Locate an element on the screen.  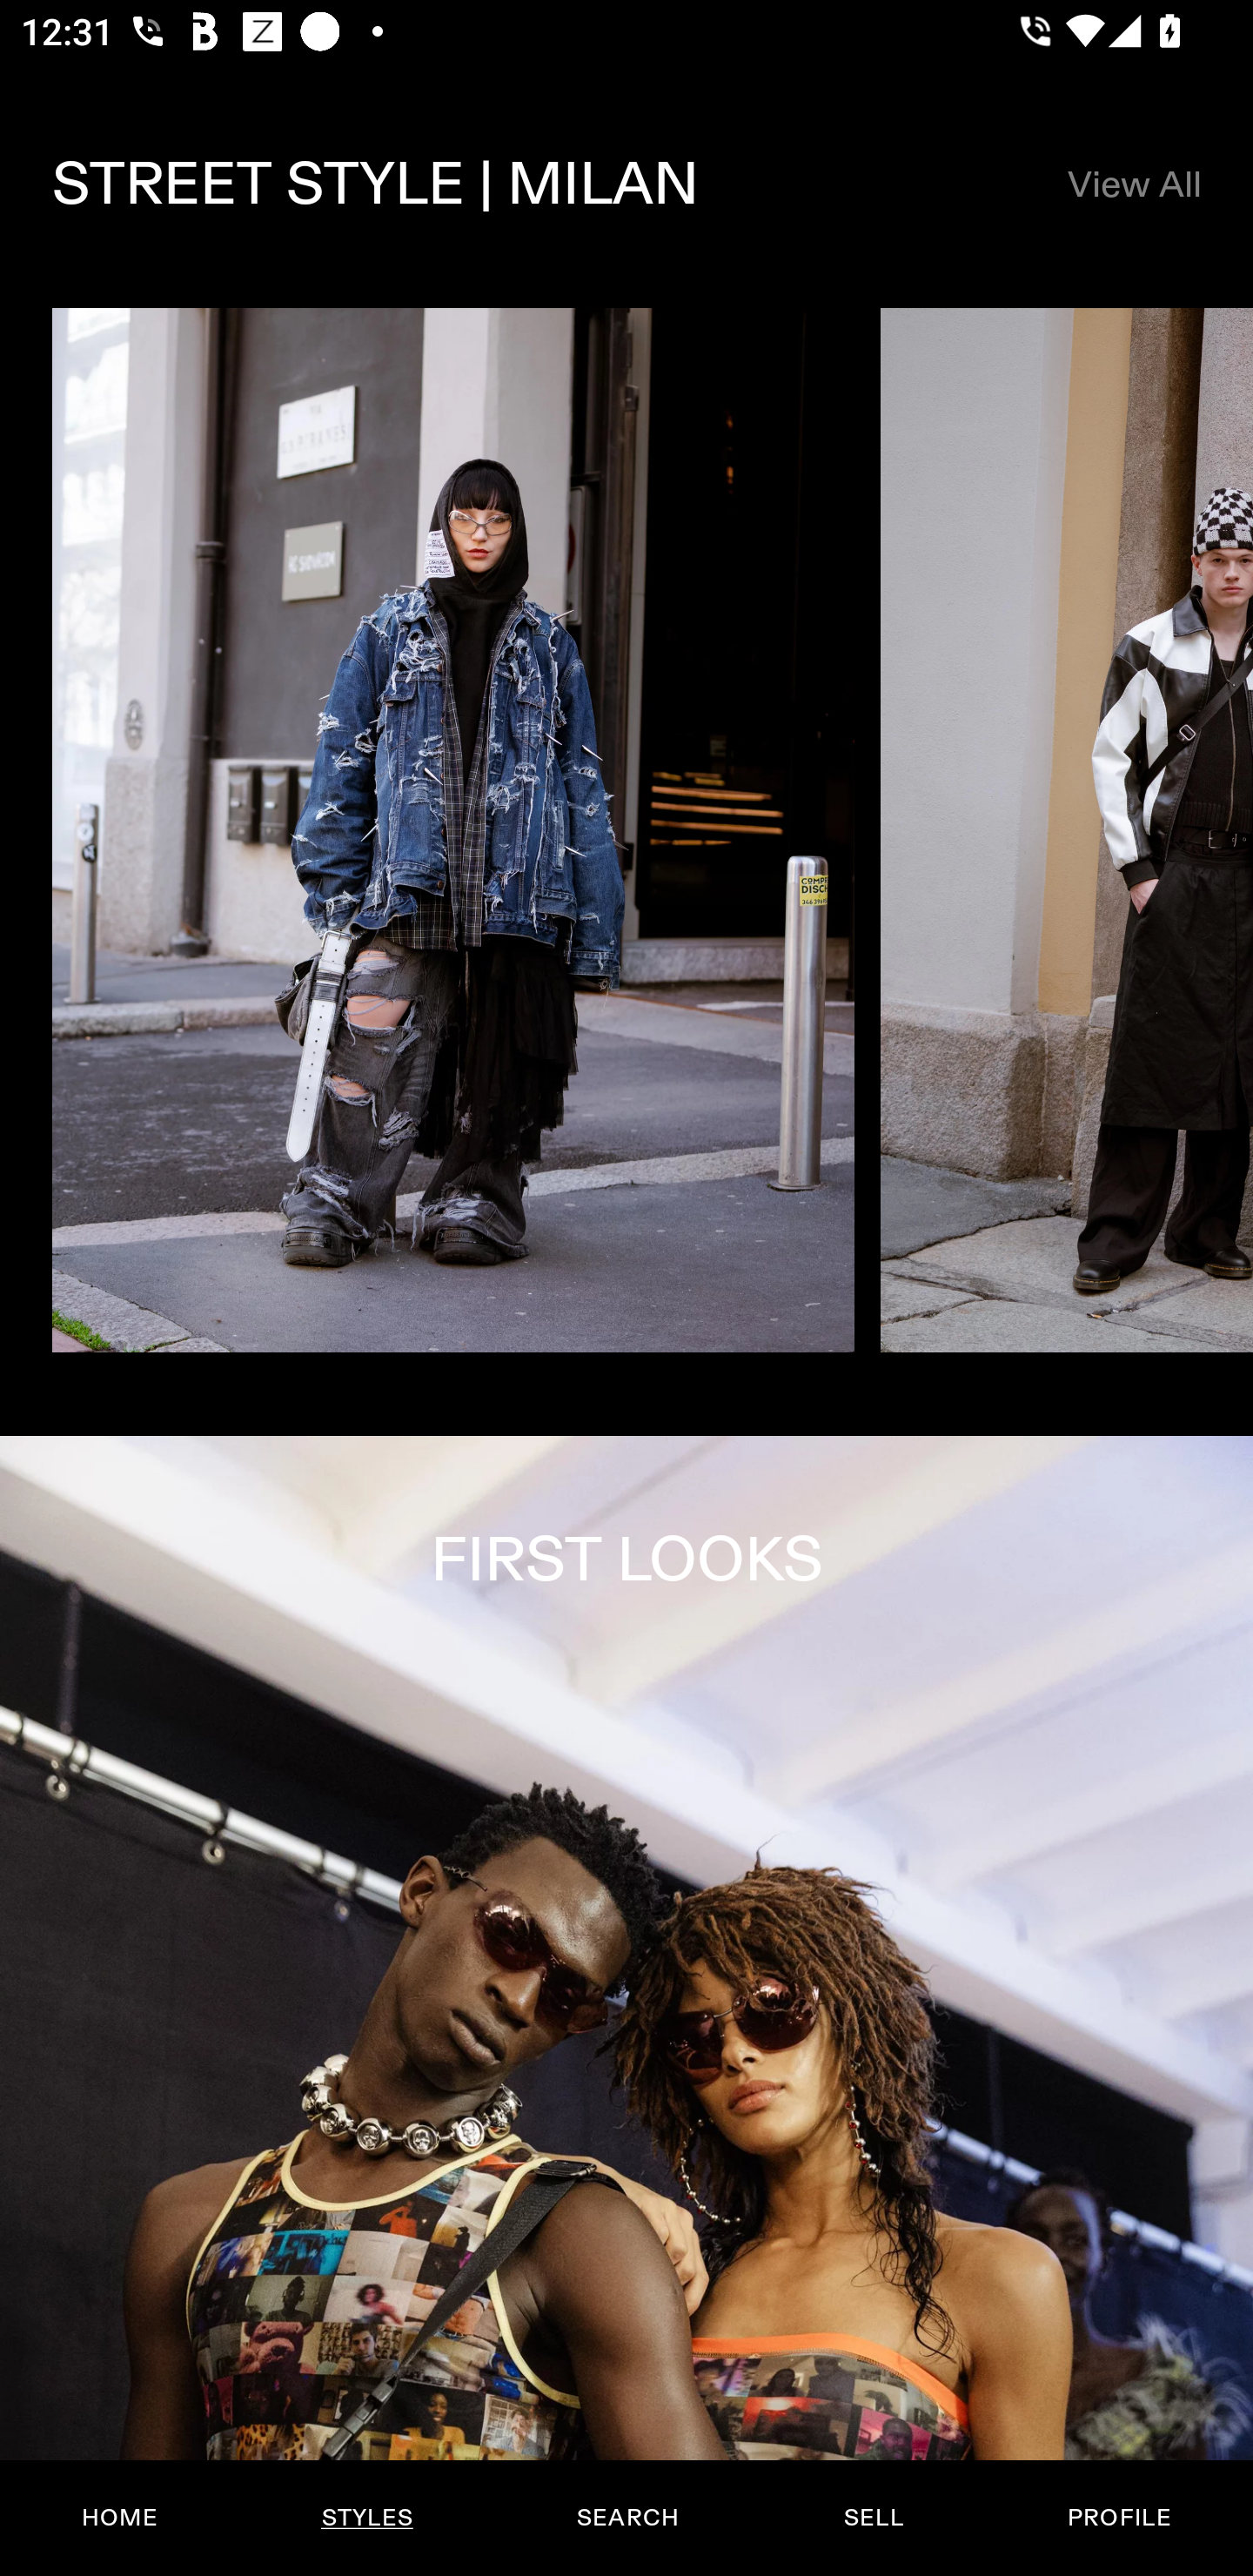
SEARCH is located at coordinates (627, 2518).